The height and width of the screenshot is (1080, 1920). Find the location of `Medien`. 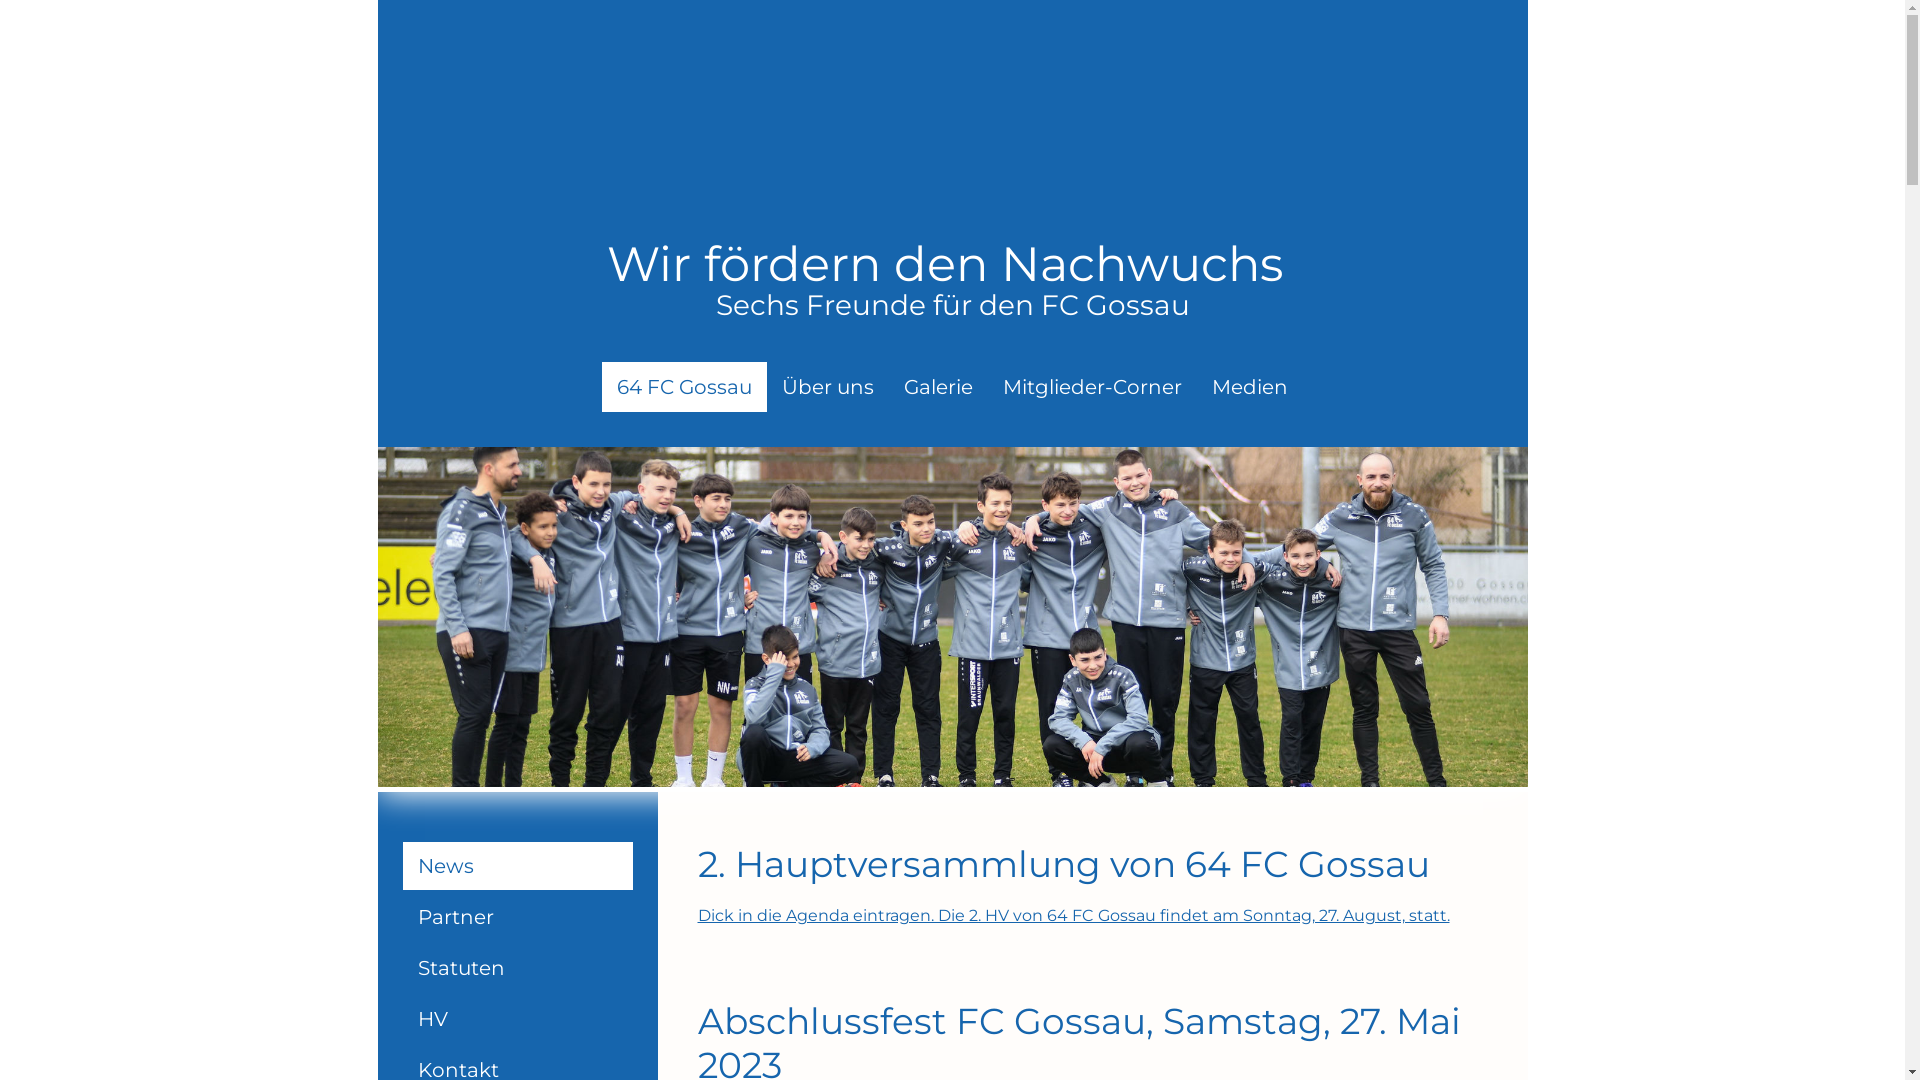

Medien is located at coordinates (1250, 387).